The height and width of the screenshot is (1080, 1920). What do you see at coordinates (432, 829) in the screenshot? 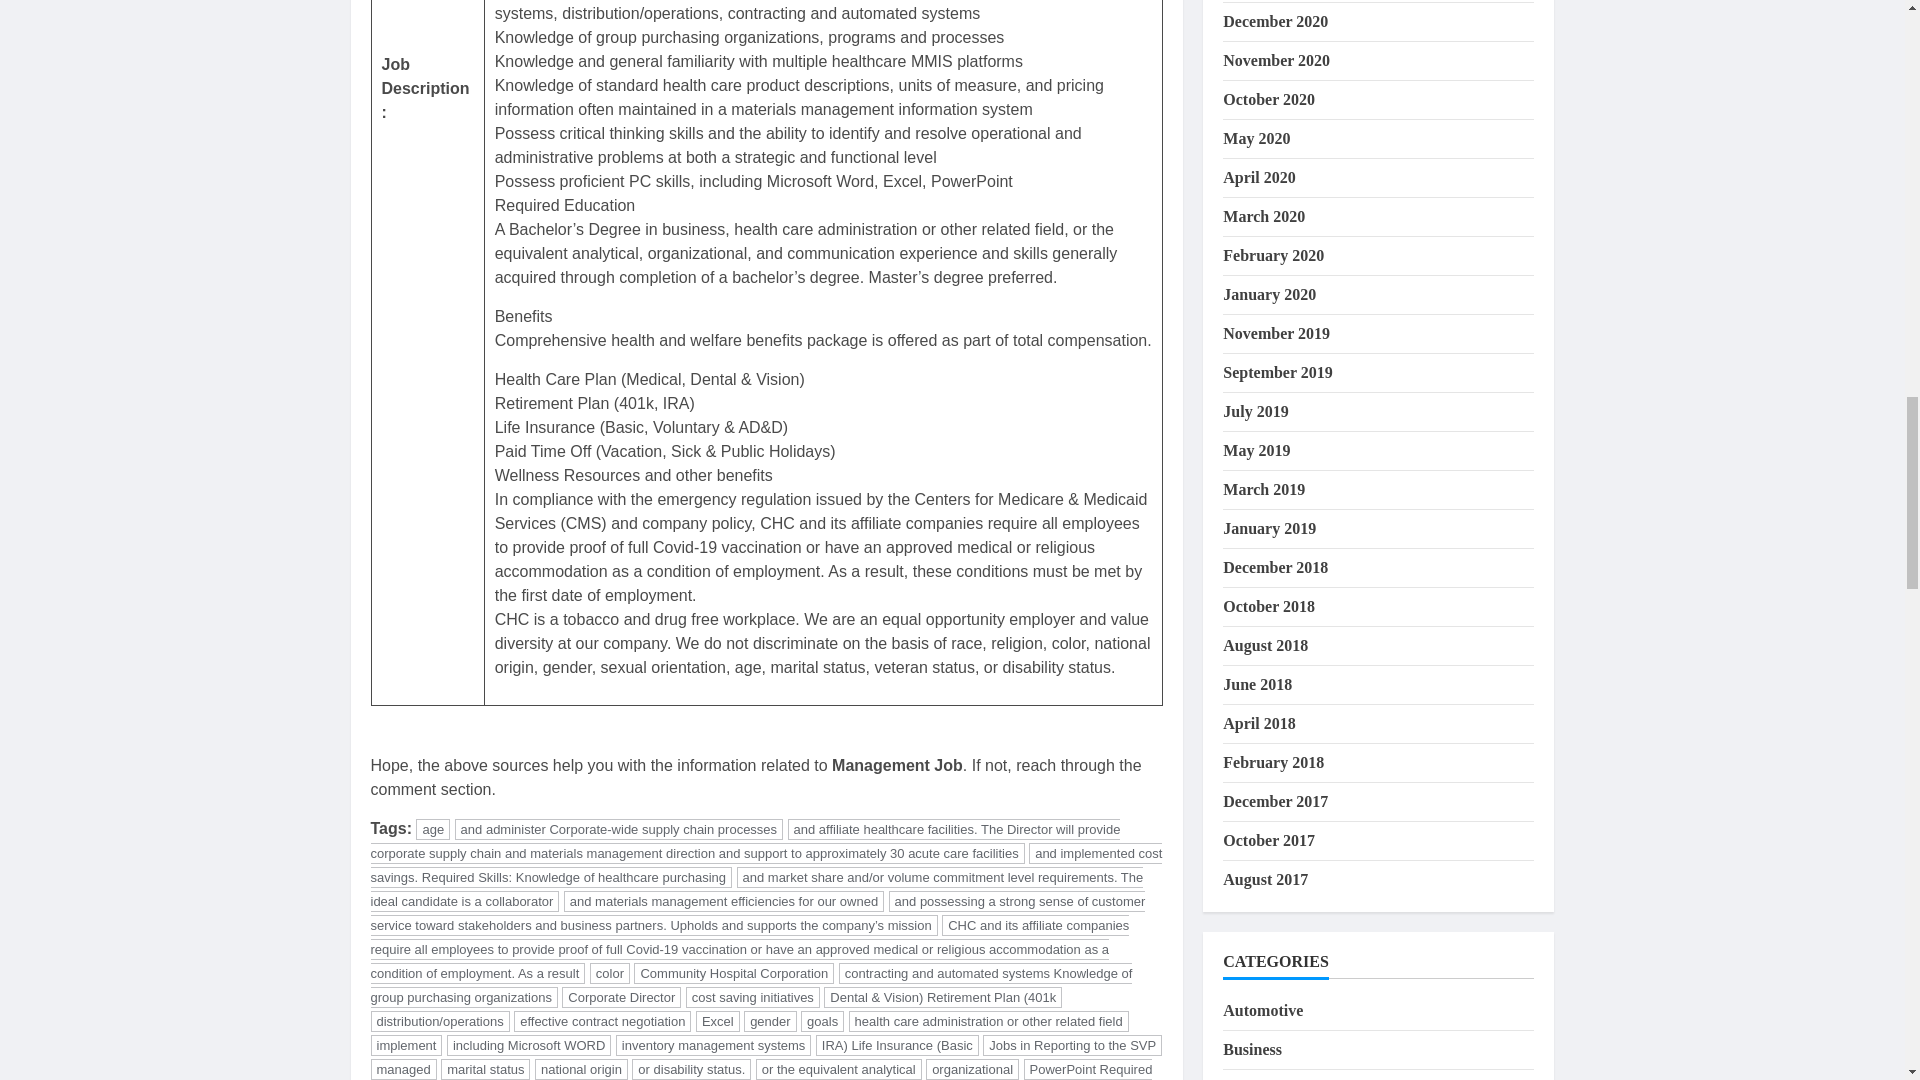
I see `age` at bounding box center [432, 829].